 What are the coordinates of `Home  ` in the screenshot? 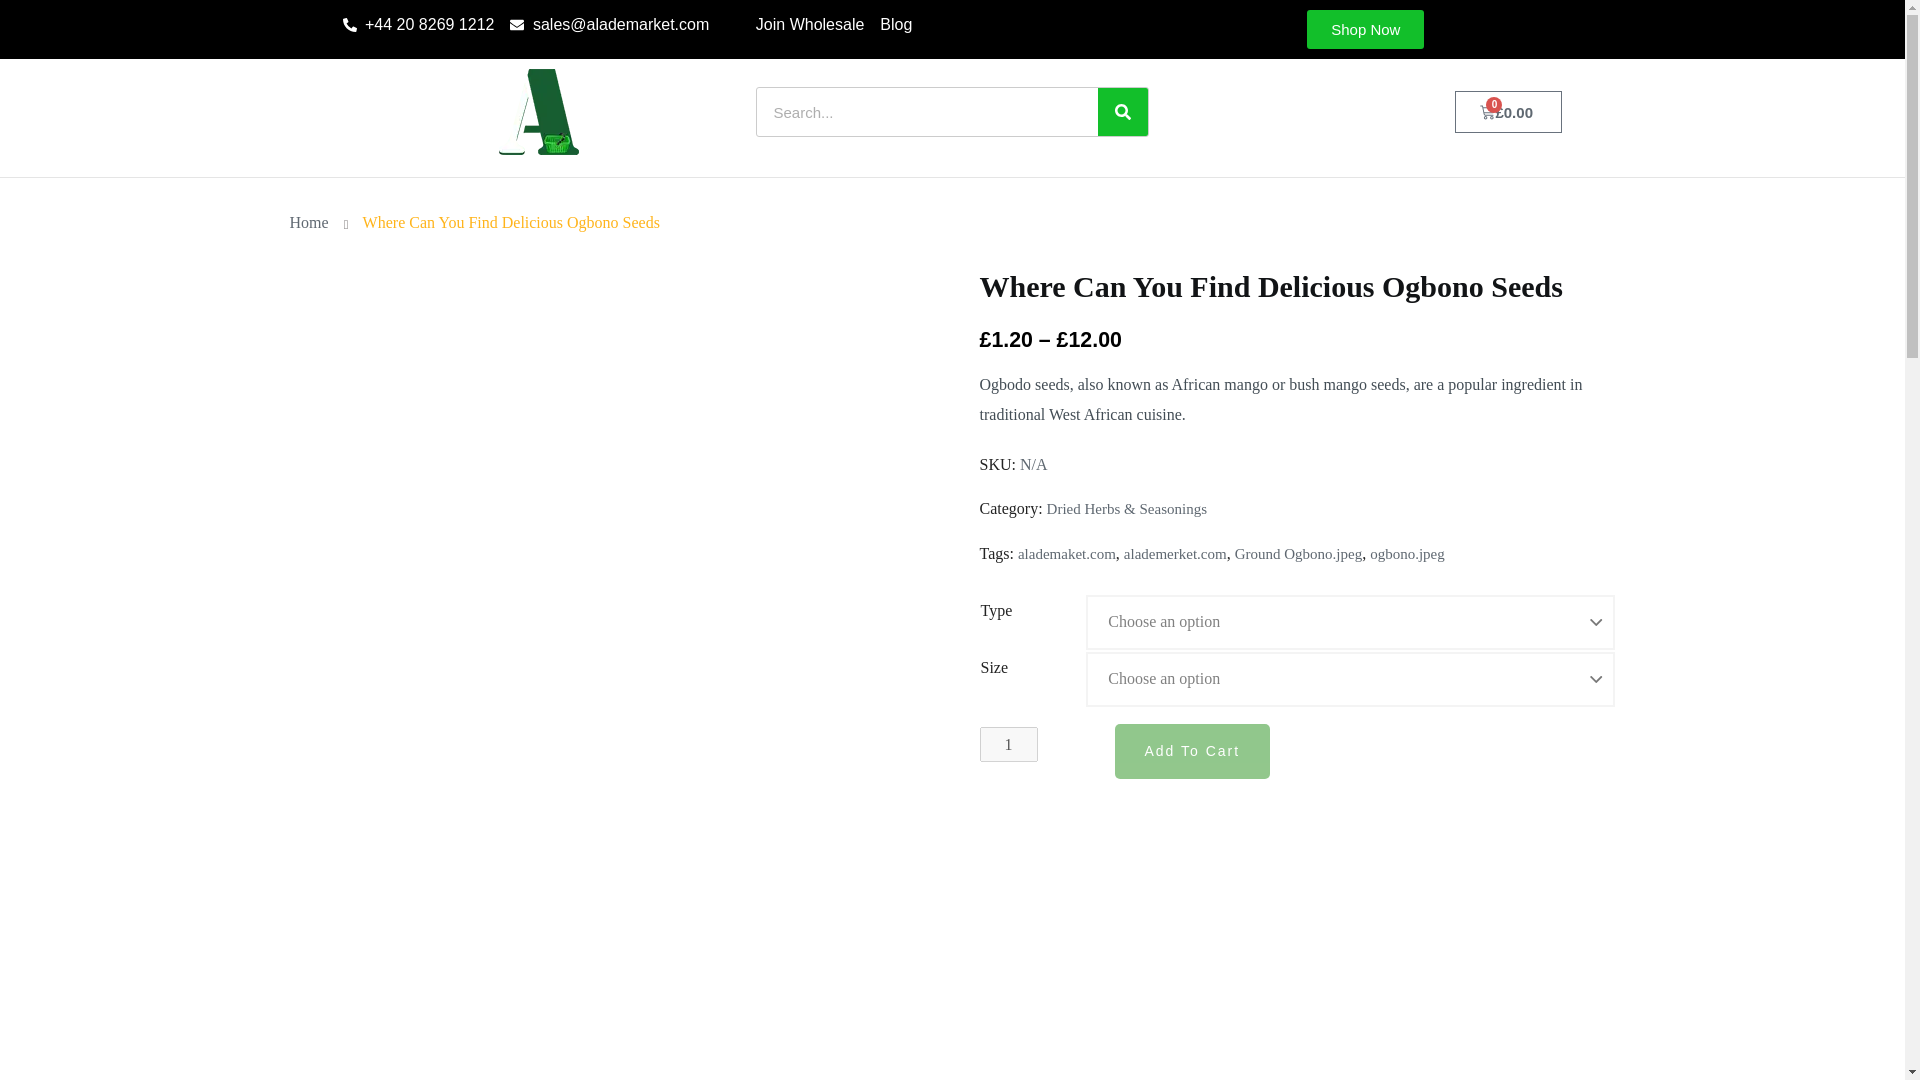 It's located at (313, 222).